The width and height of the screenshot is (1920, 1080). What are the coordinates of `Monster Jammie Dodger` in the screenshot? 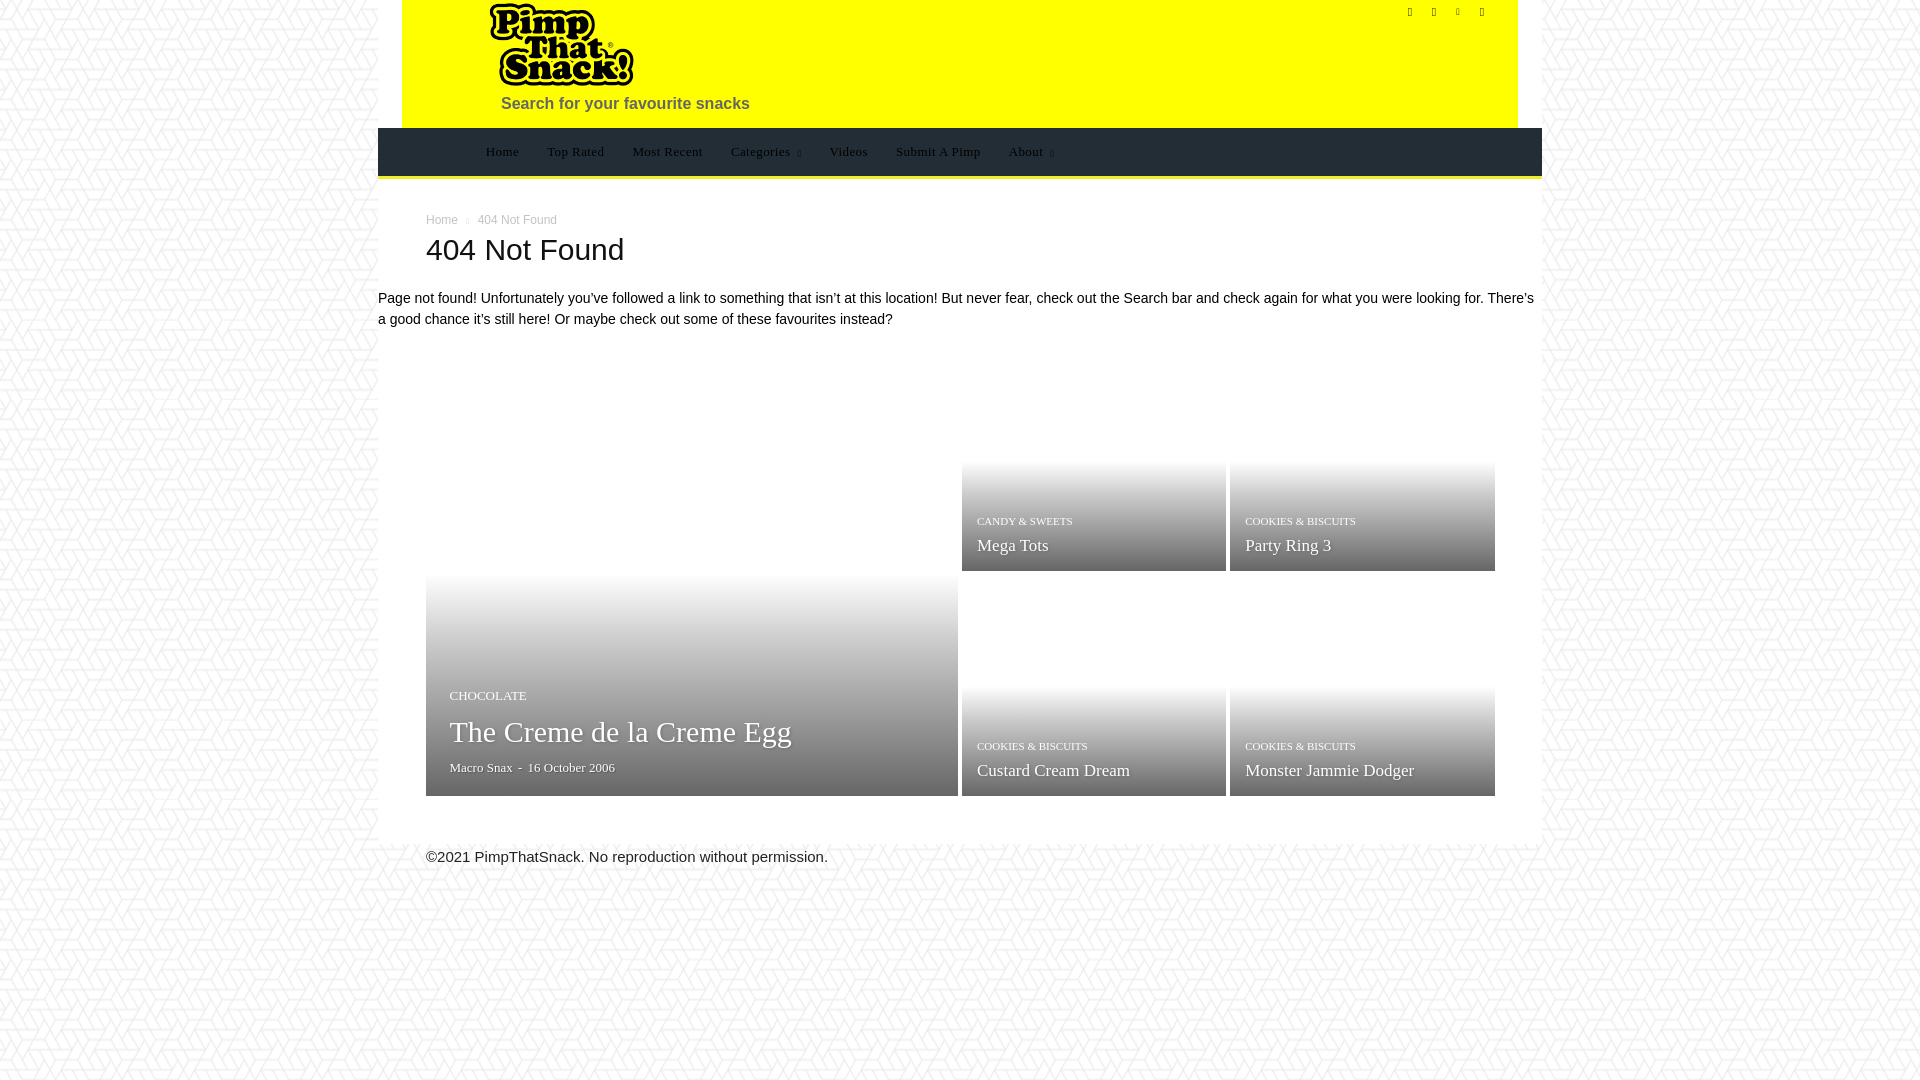 It's located at (1362, 685).